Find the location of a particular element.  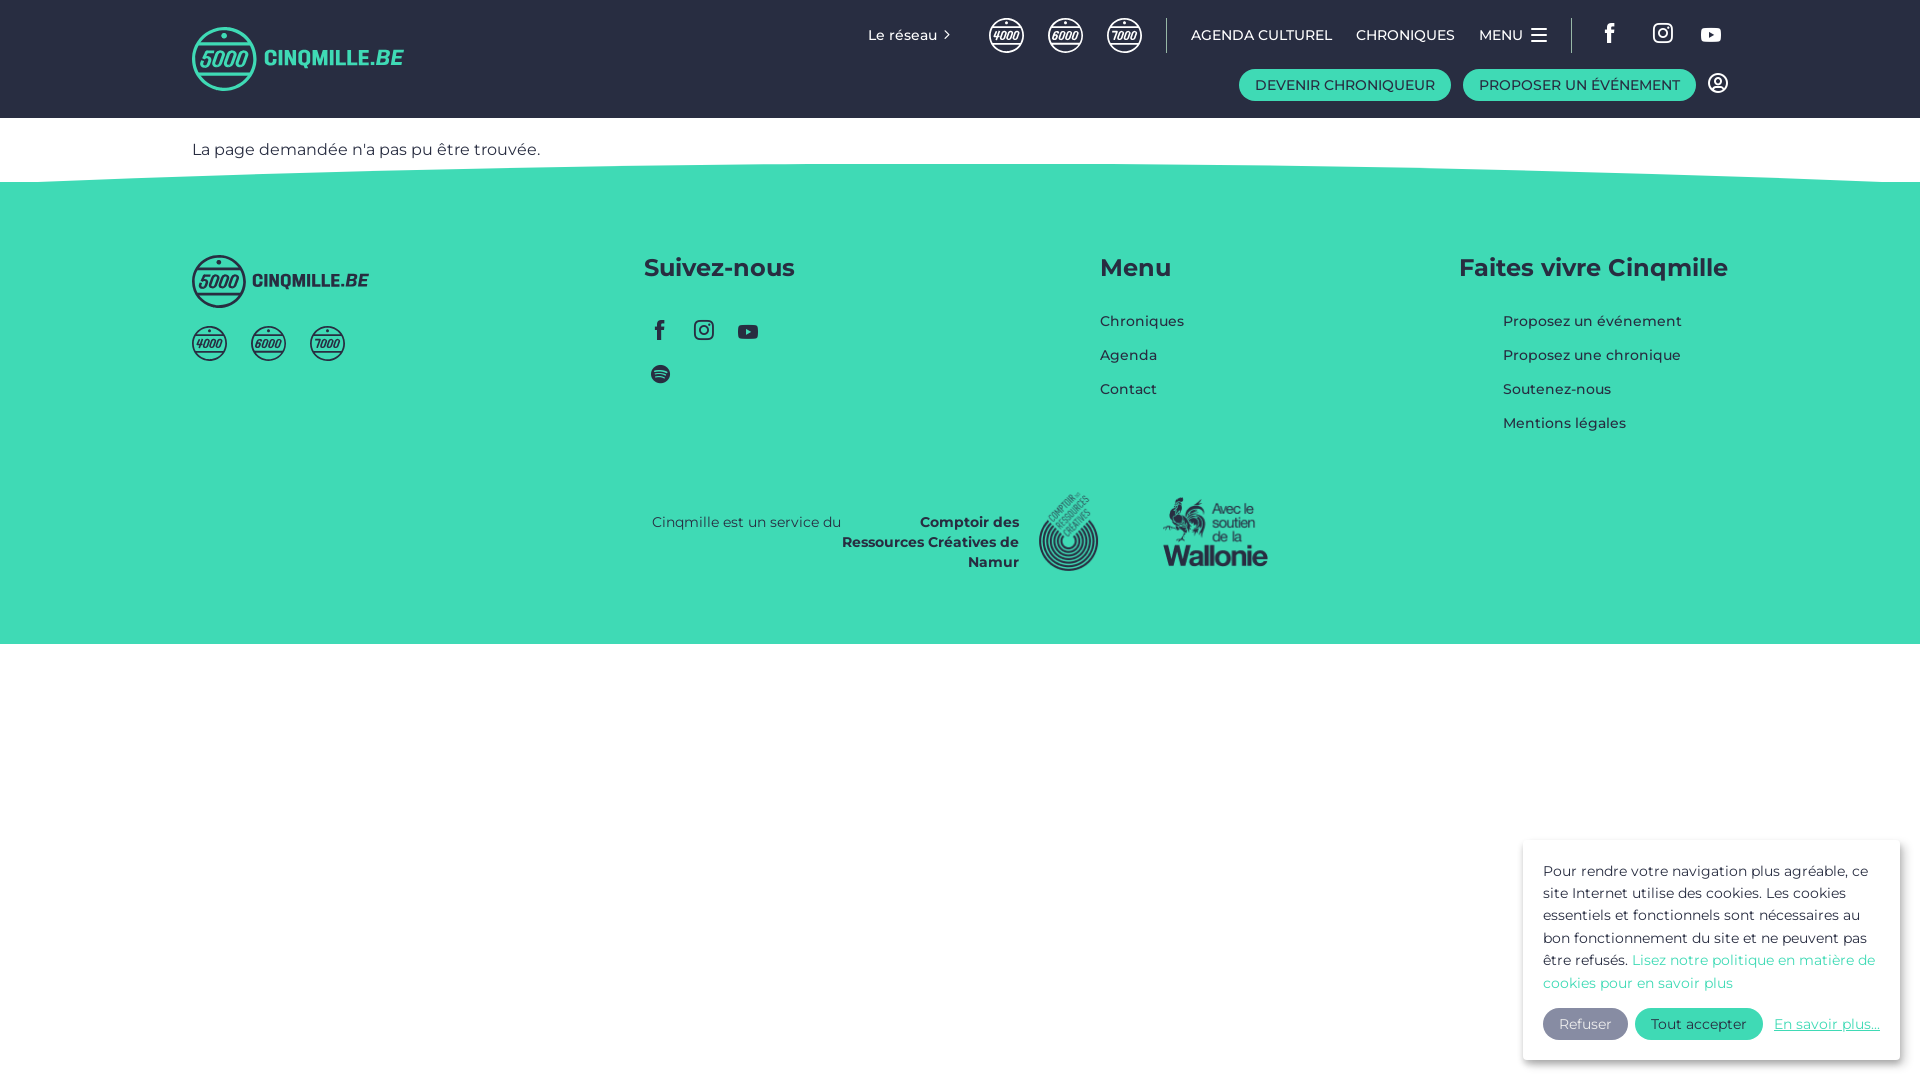

Contact is located at coordinates (1142, 389).